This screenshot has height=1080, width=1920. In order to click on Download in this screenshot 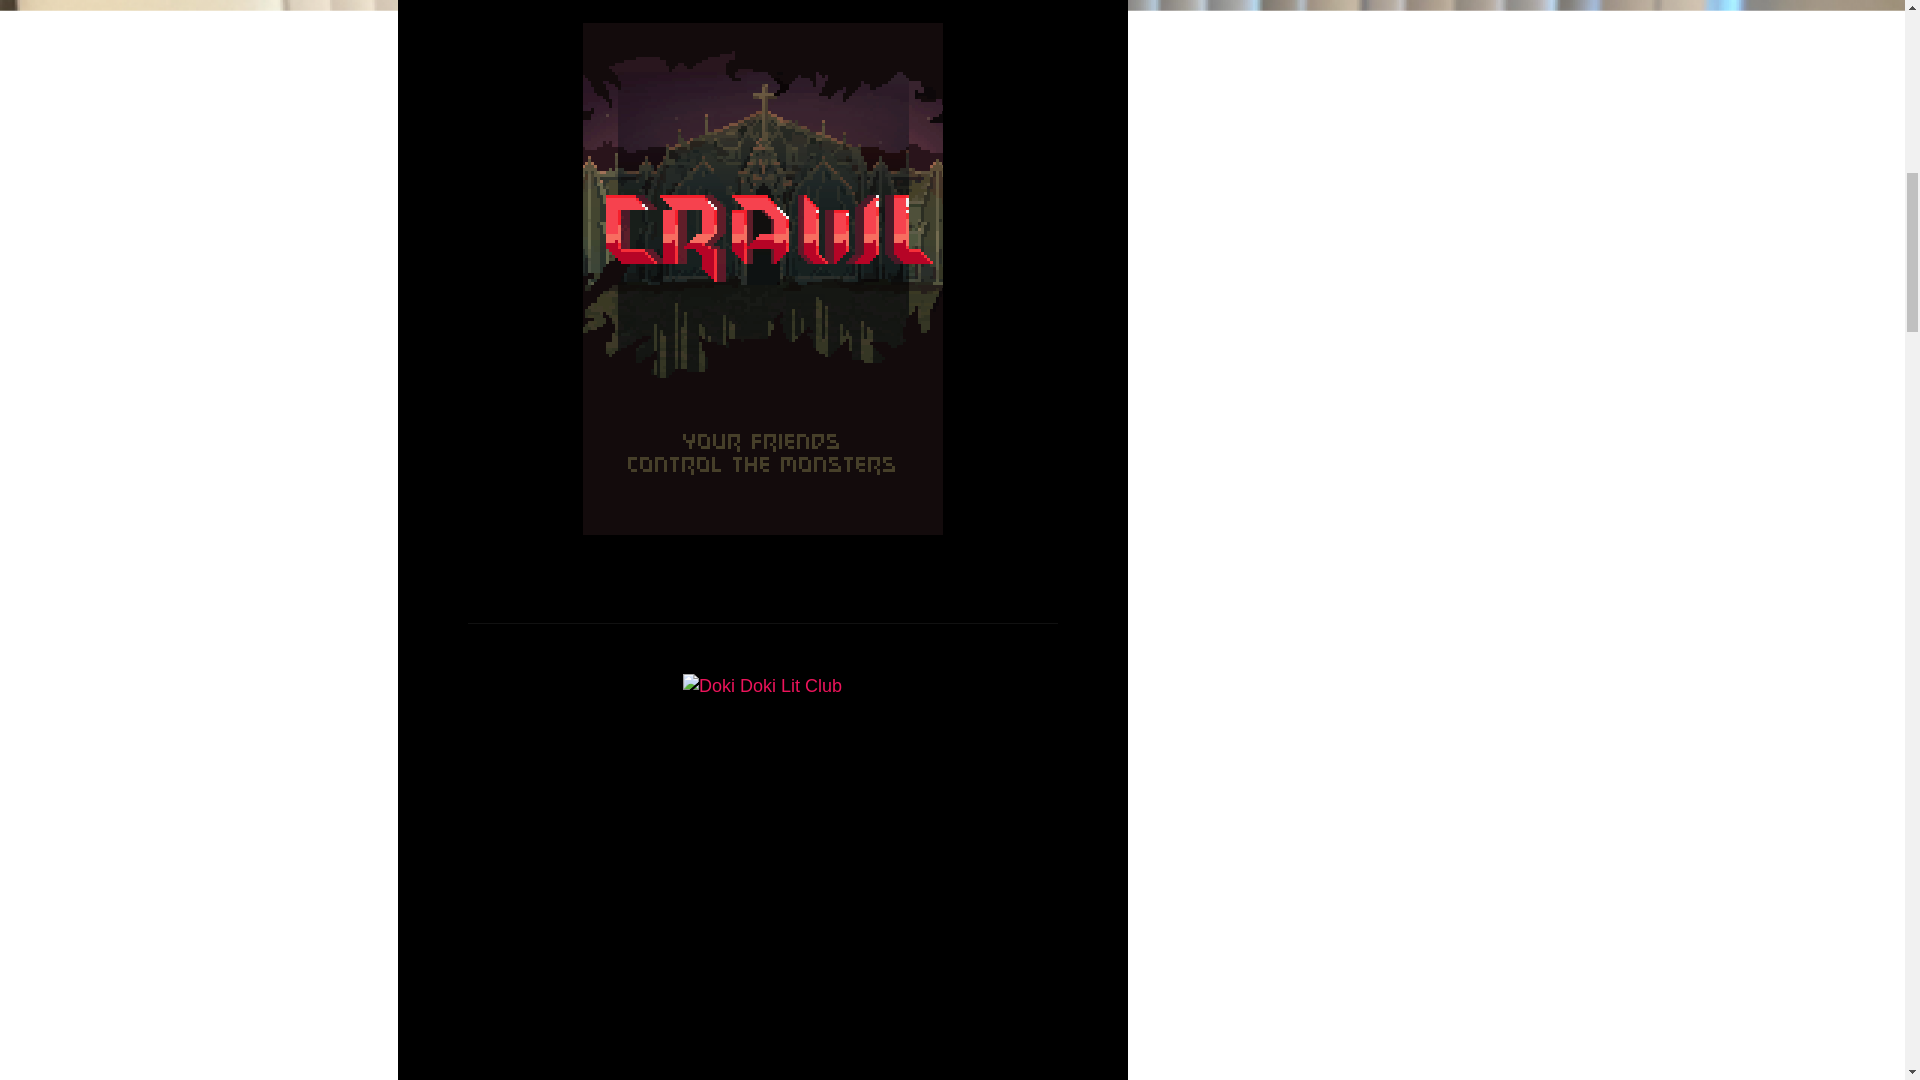, I will do `click(790, 488)`.